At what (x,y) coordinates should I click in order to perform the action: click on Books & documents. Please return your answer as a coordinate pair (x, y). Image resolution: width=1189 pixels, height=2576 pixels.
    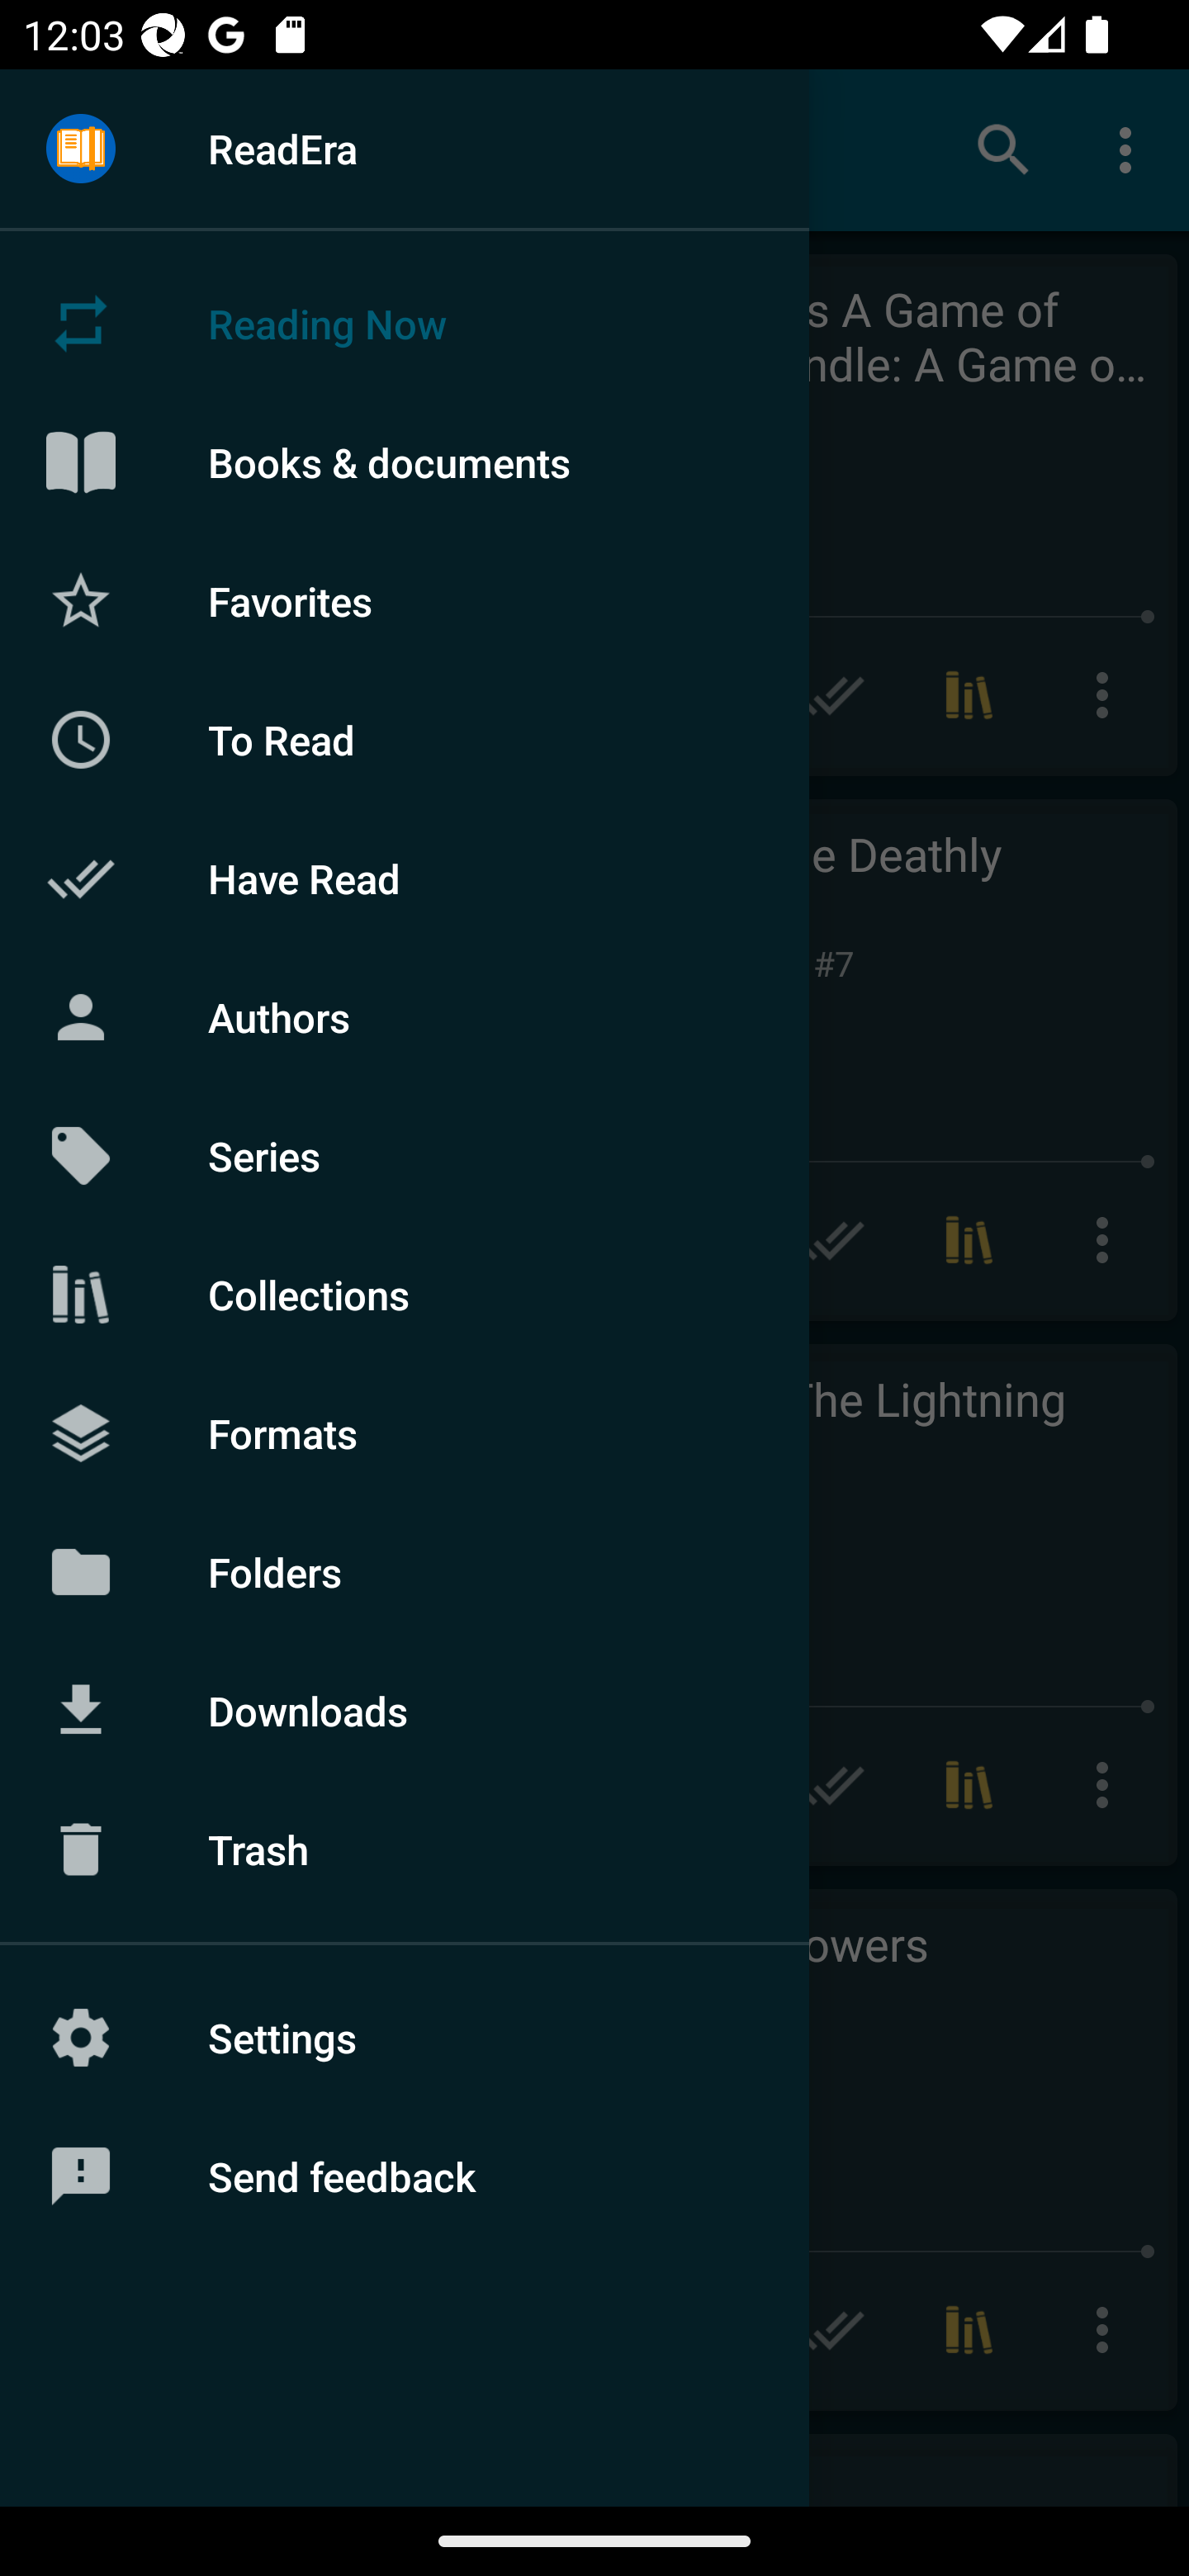
    Looking at the image, I should click on (405, 462).